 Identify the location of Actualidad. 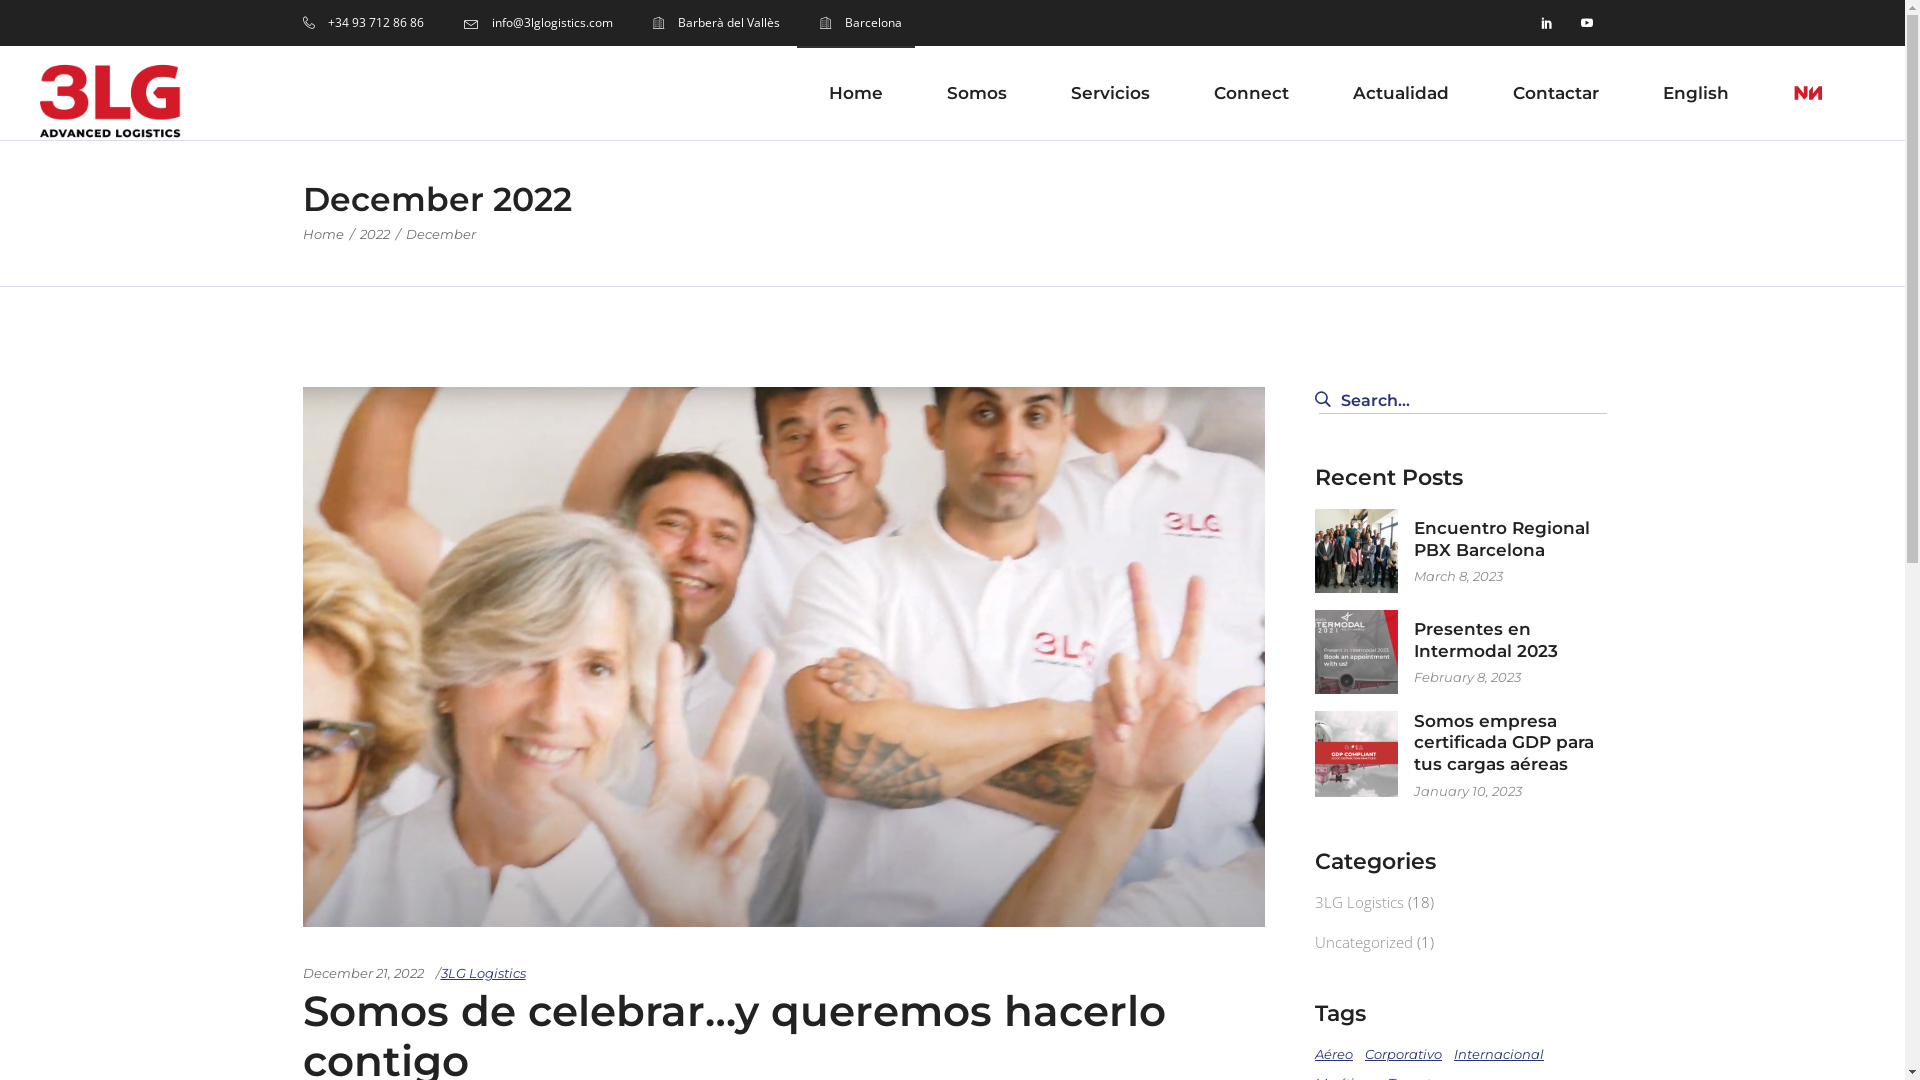
(1401, 94).